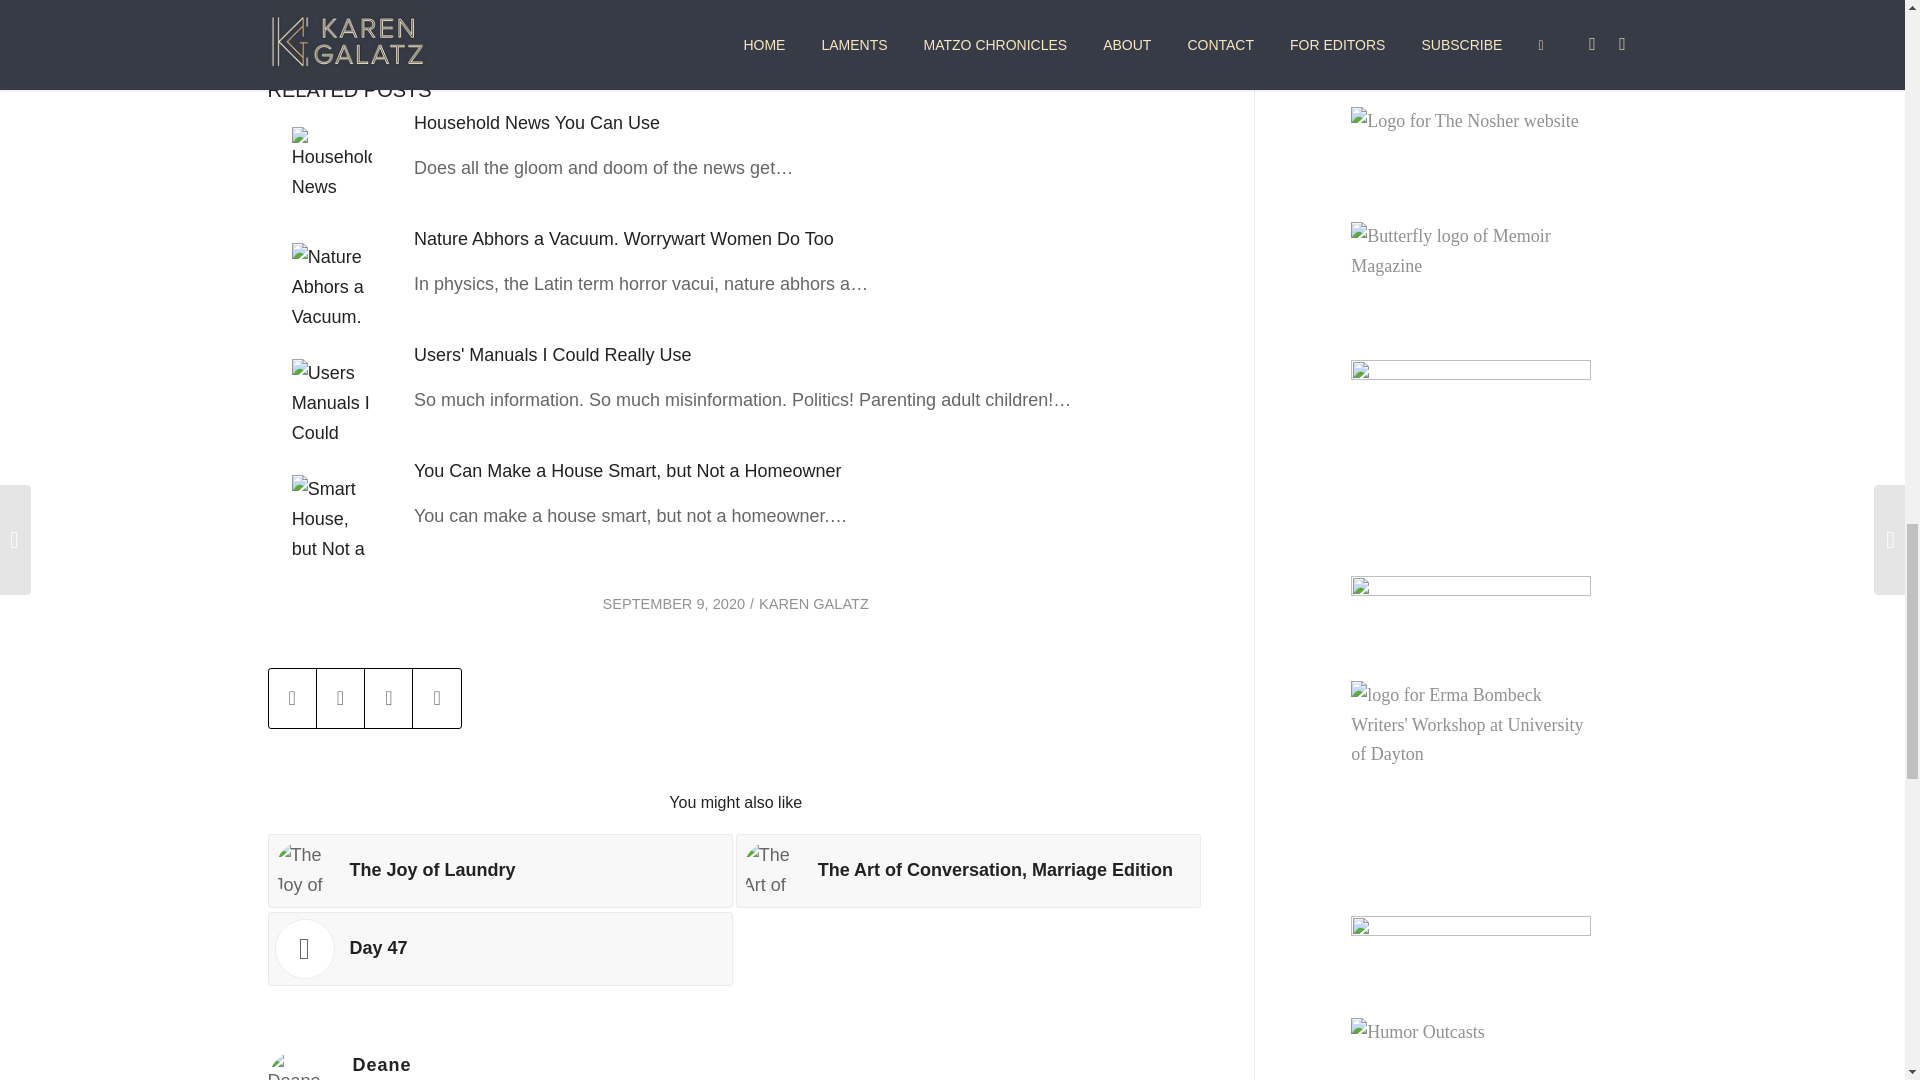  What do you see at coordinates (624, 238) in the screenshot?
I see `Nature Abhors a Vacuum. Worrywart Women Do Too` at bounding box center [624, 238].